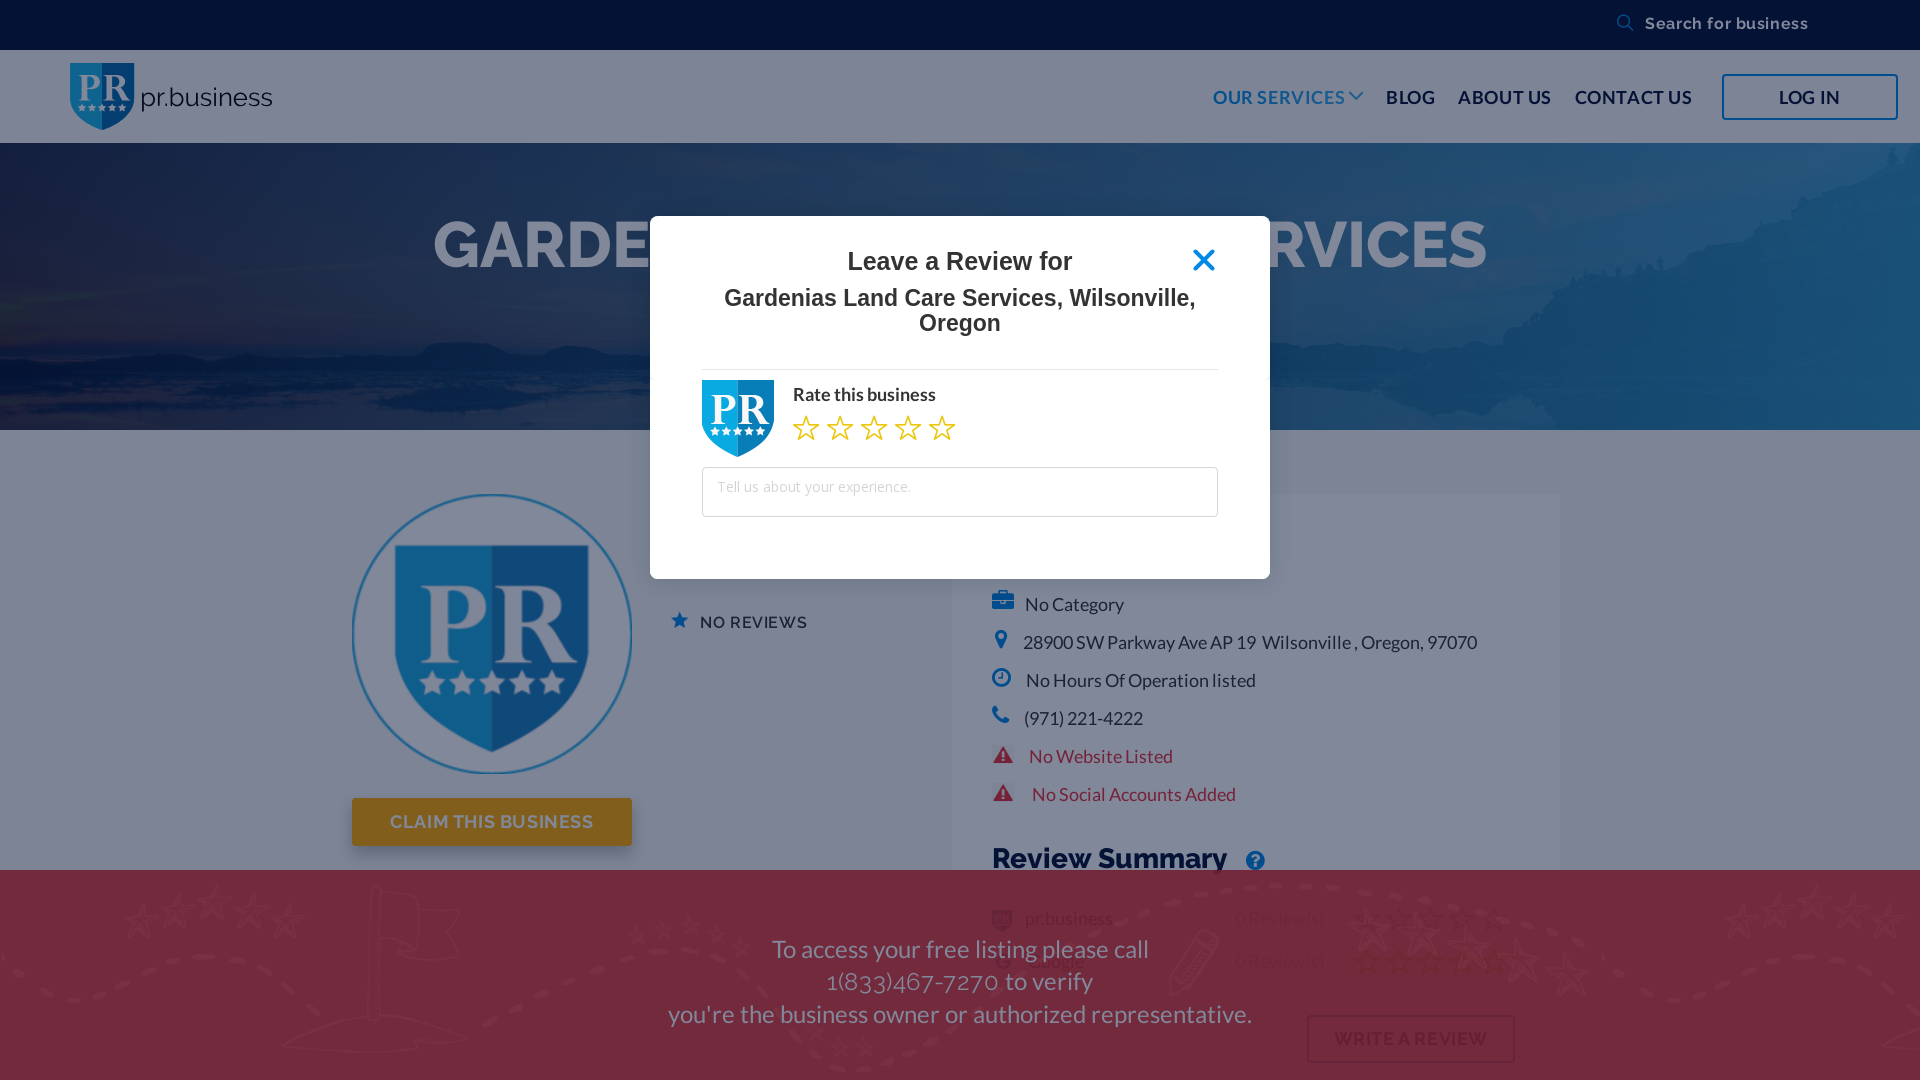  Describe the element at coordinates (1411, 1039) in the screenshot. I see `WRITE A REVIEW` at that location.